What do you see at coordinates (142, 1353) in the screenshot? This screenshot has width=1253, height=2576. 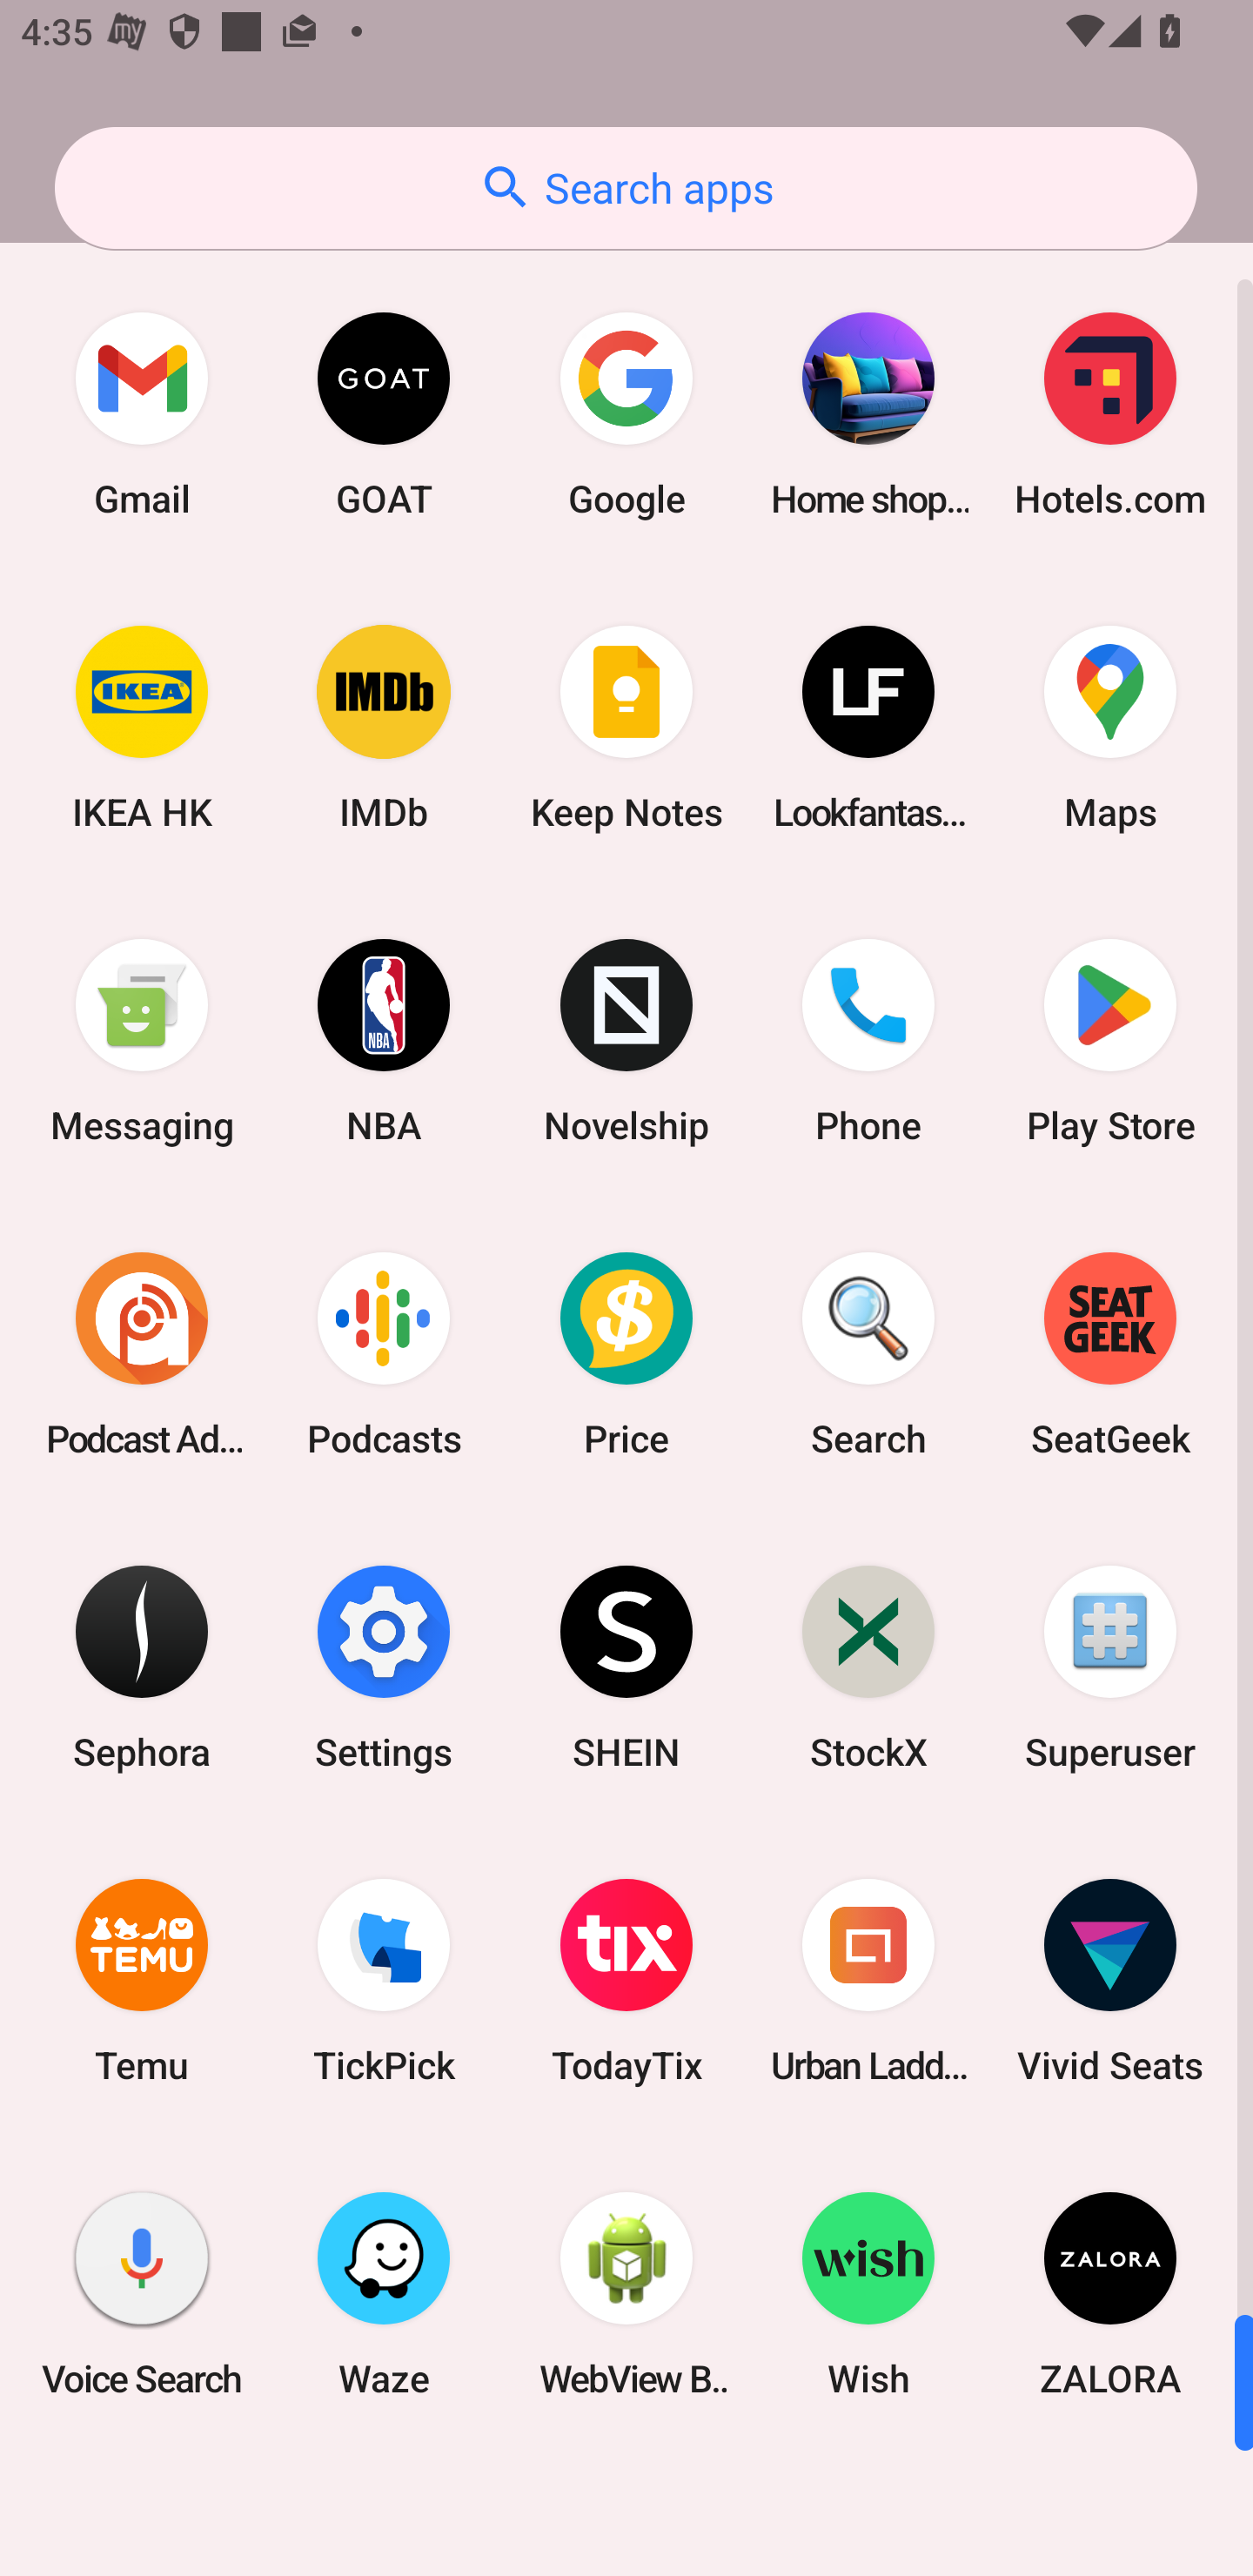 I see `Podcast Addict` at bounding box center [142, 1353].